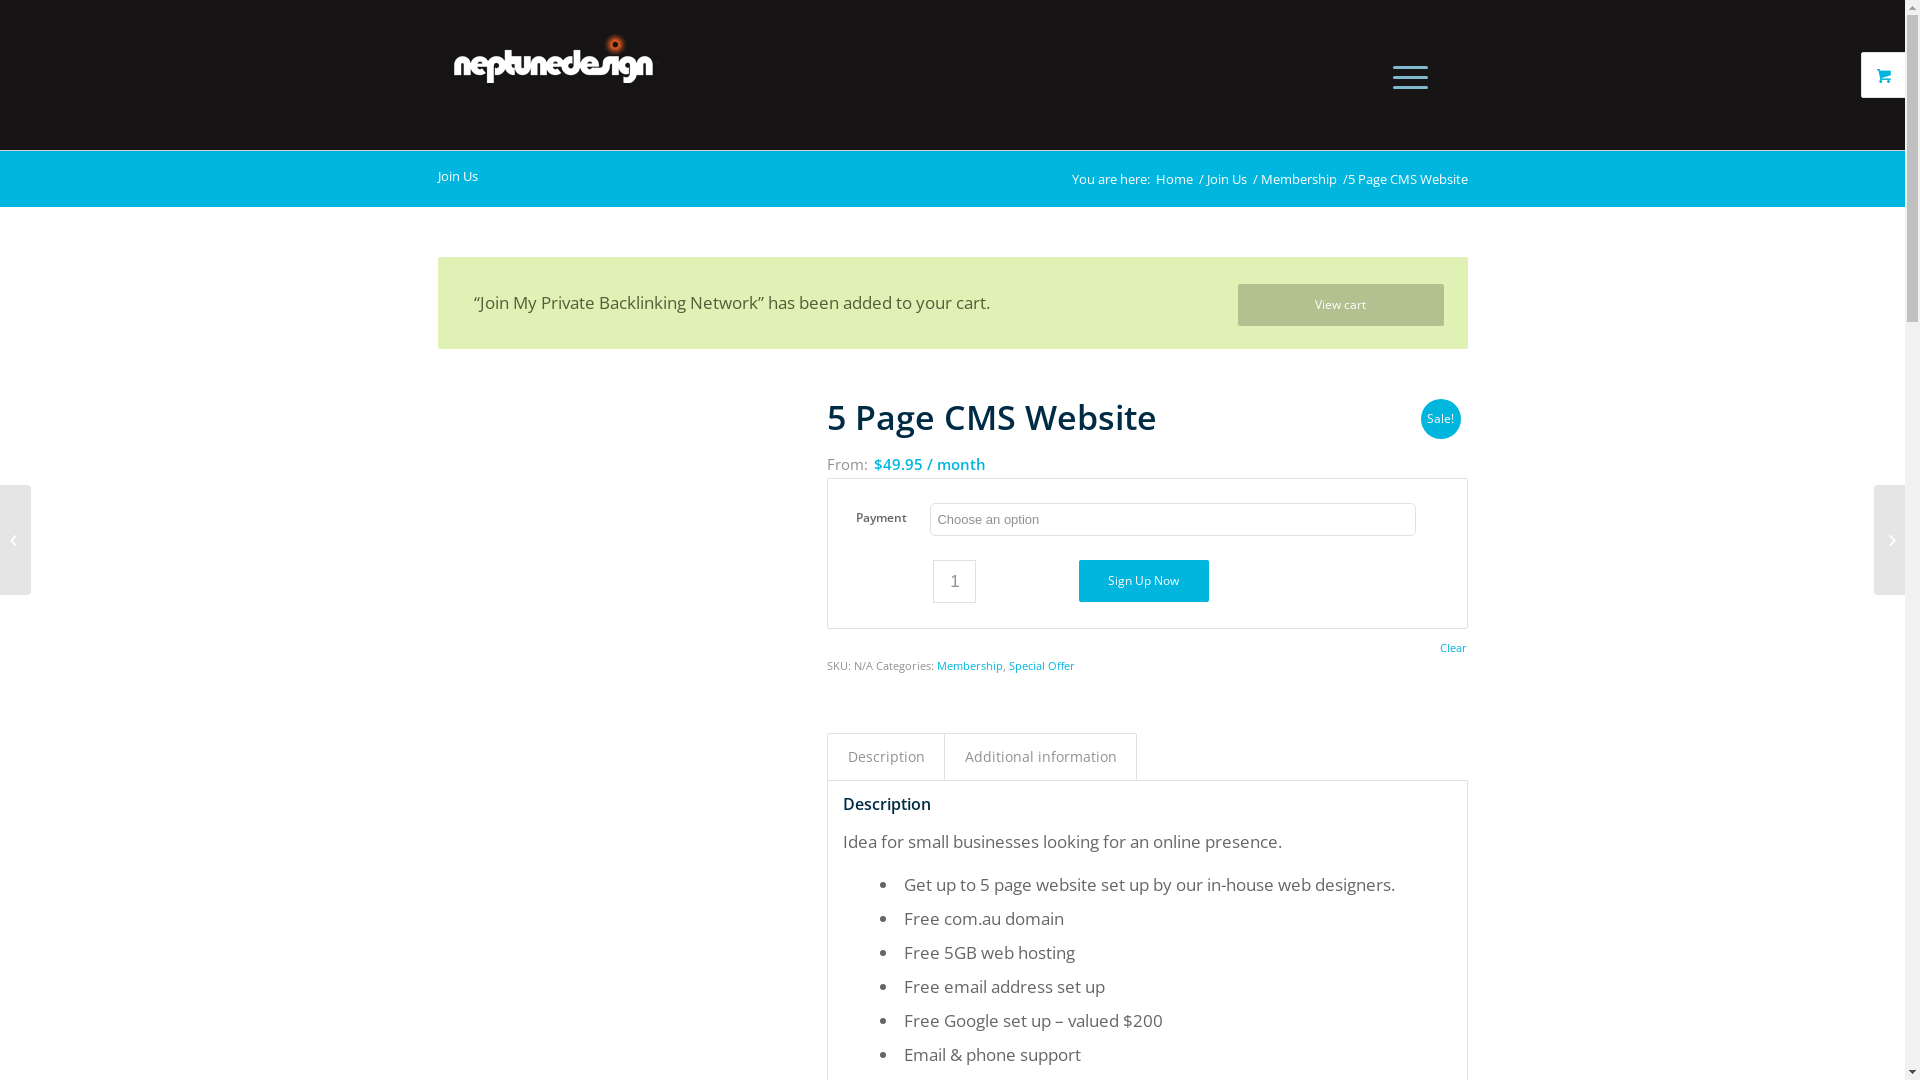  What do you see at coordinates (970, 666) in the screenshot?
I see `Membership` at bounding box center [970, 666].